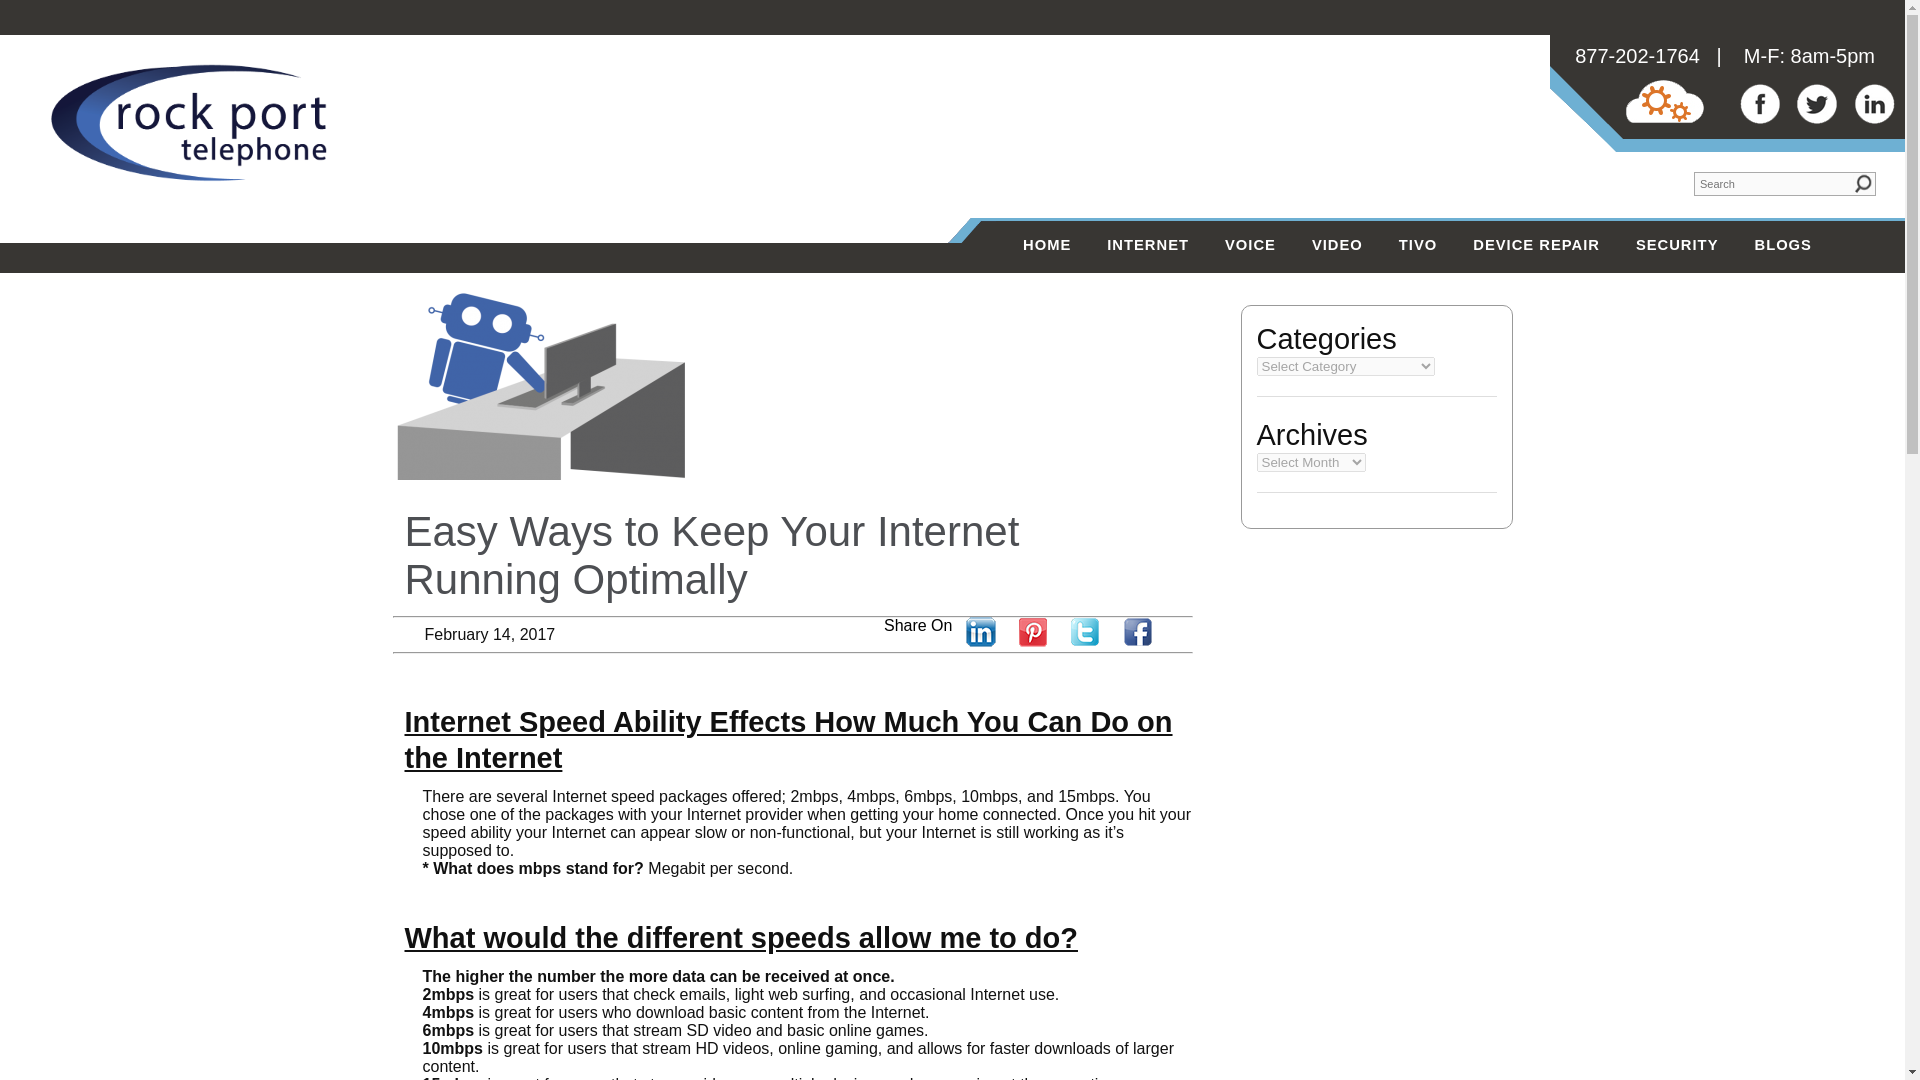 The height and width of the screenshot is (1080, 1920). I want to click on CONTACT, so click(1062, 299).